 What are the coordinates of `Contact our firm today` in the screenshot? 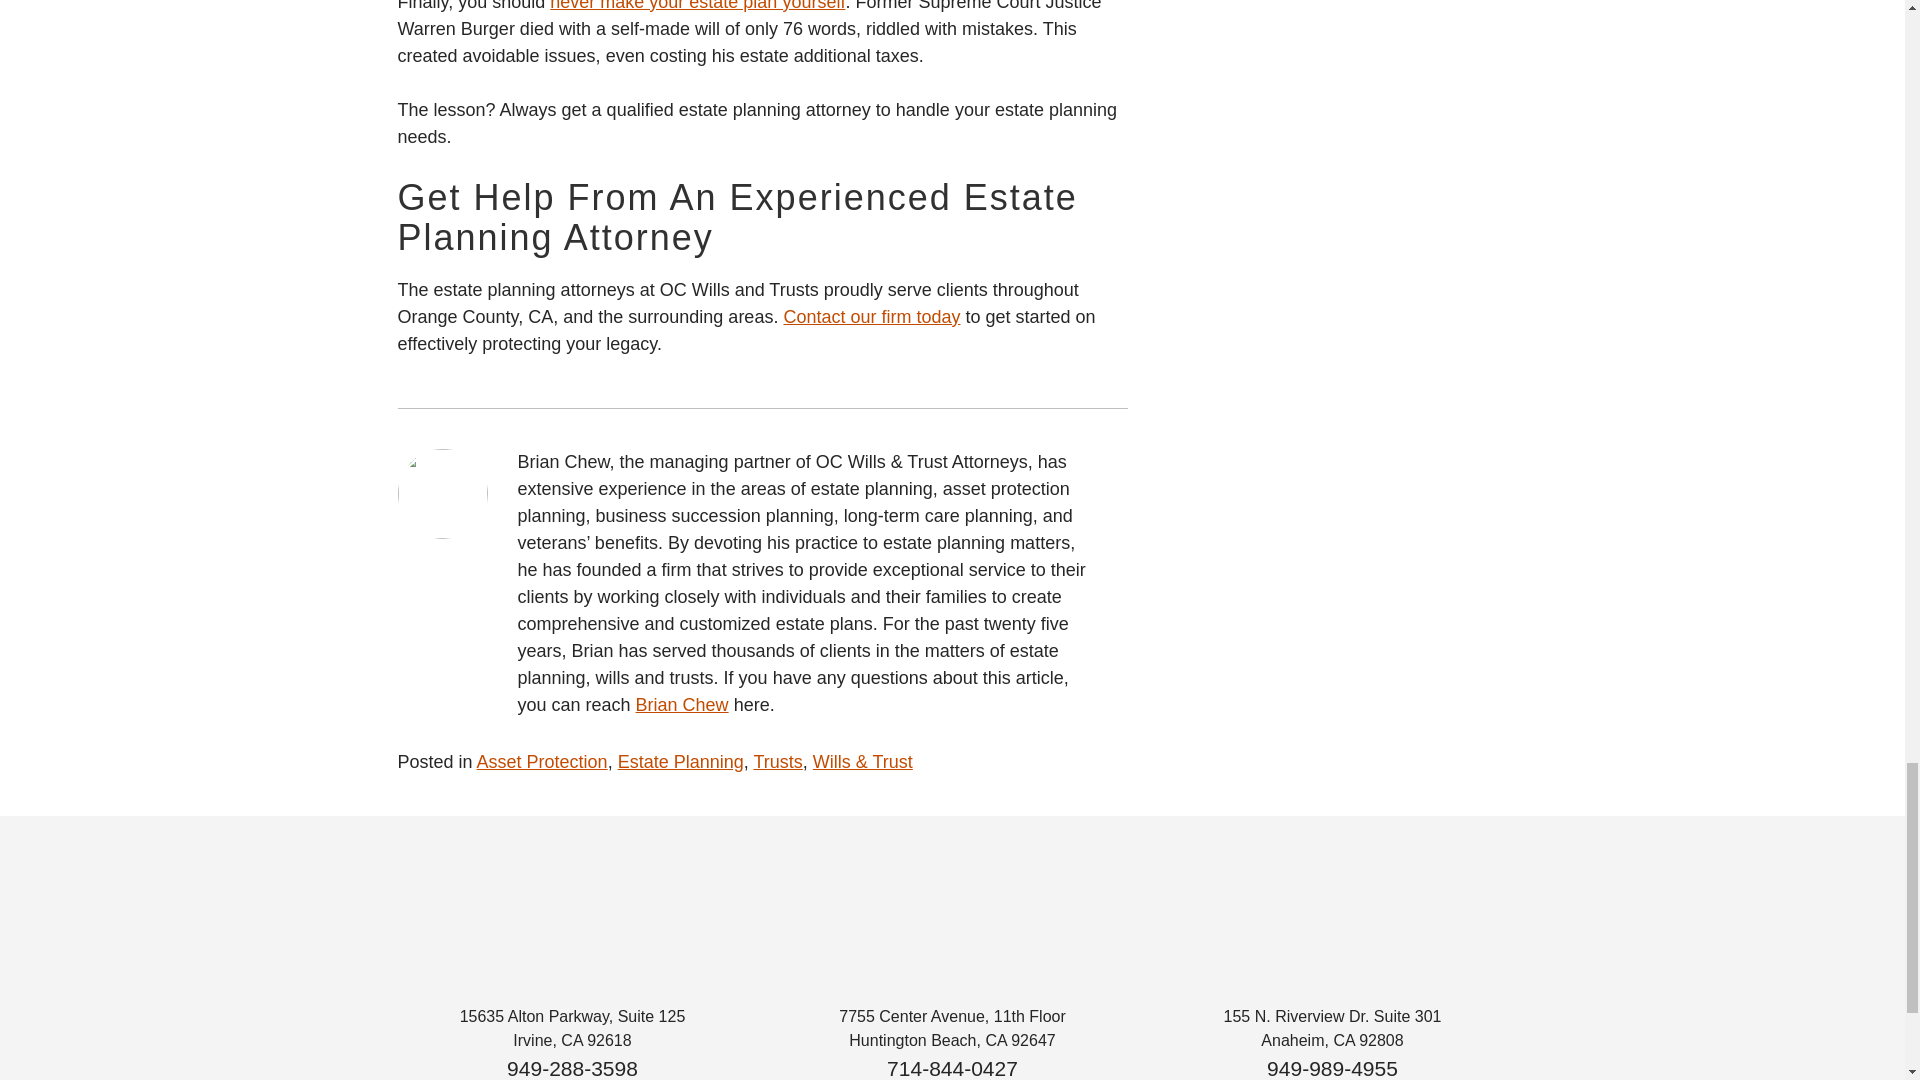 It's located at (872, 316).